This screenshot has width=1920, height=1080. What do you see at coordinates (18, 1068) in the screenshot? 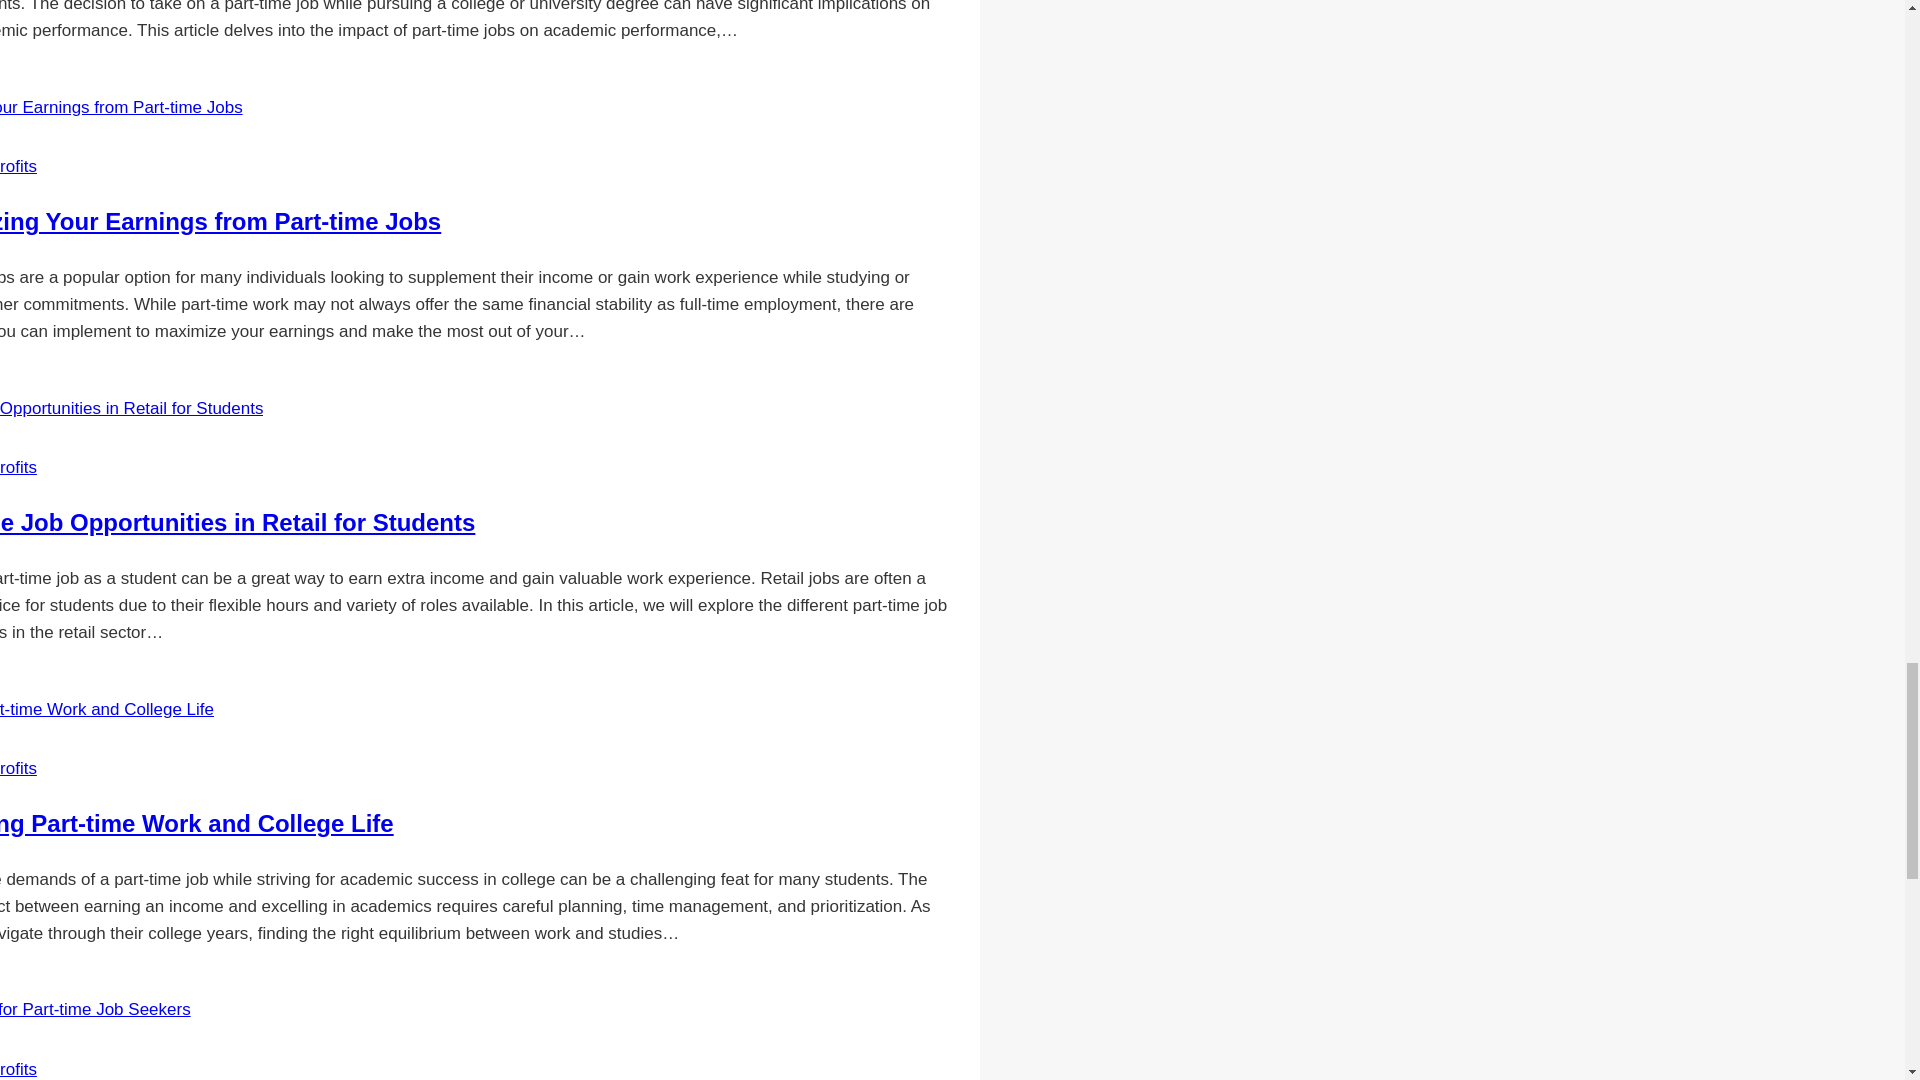
I see `Part-Time Profits` at bounding box center [18, 1068].